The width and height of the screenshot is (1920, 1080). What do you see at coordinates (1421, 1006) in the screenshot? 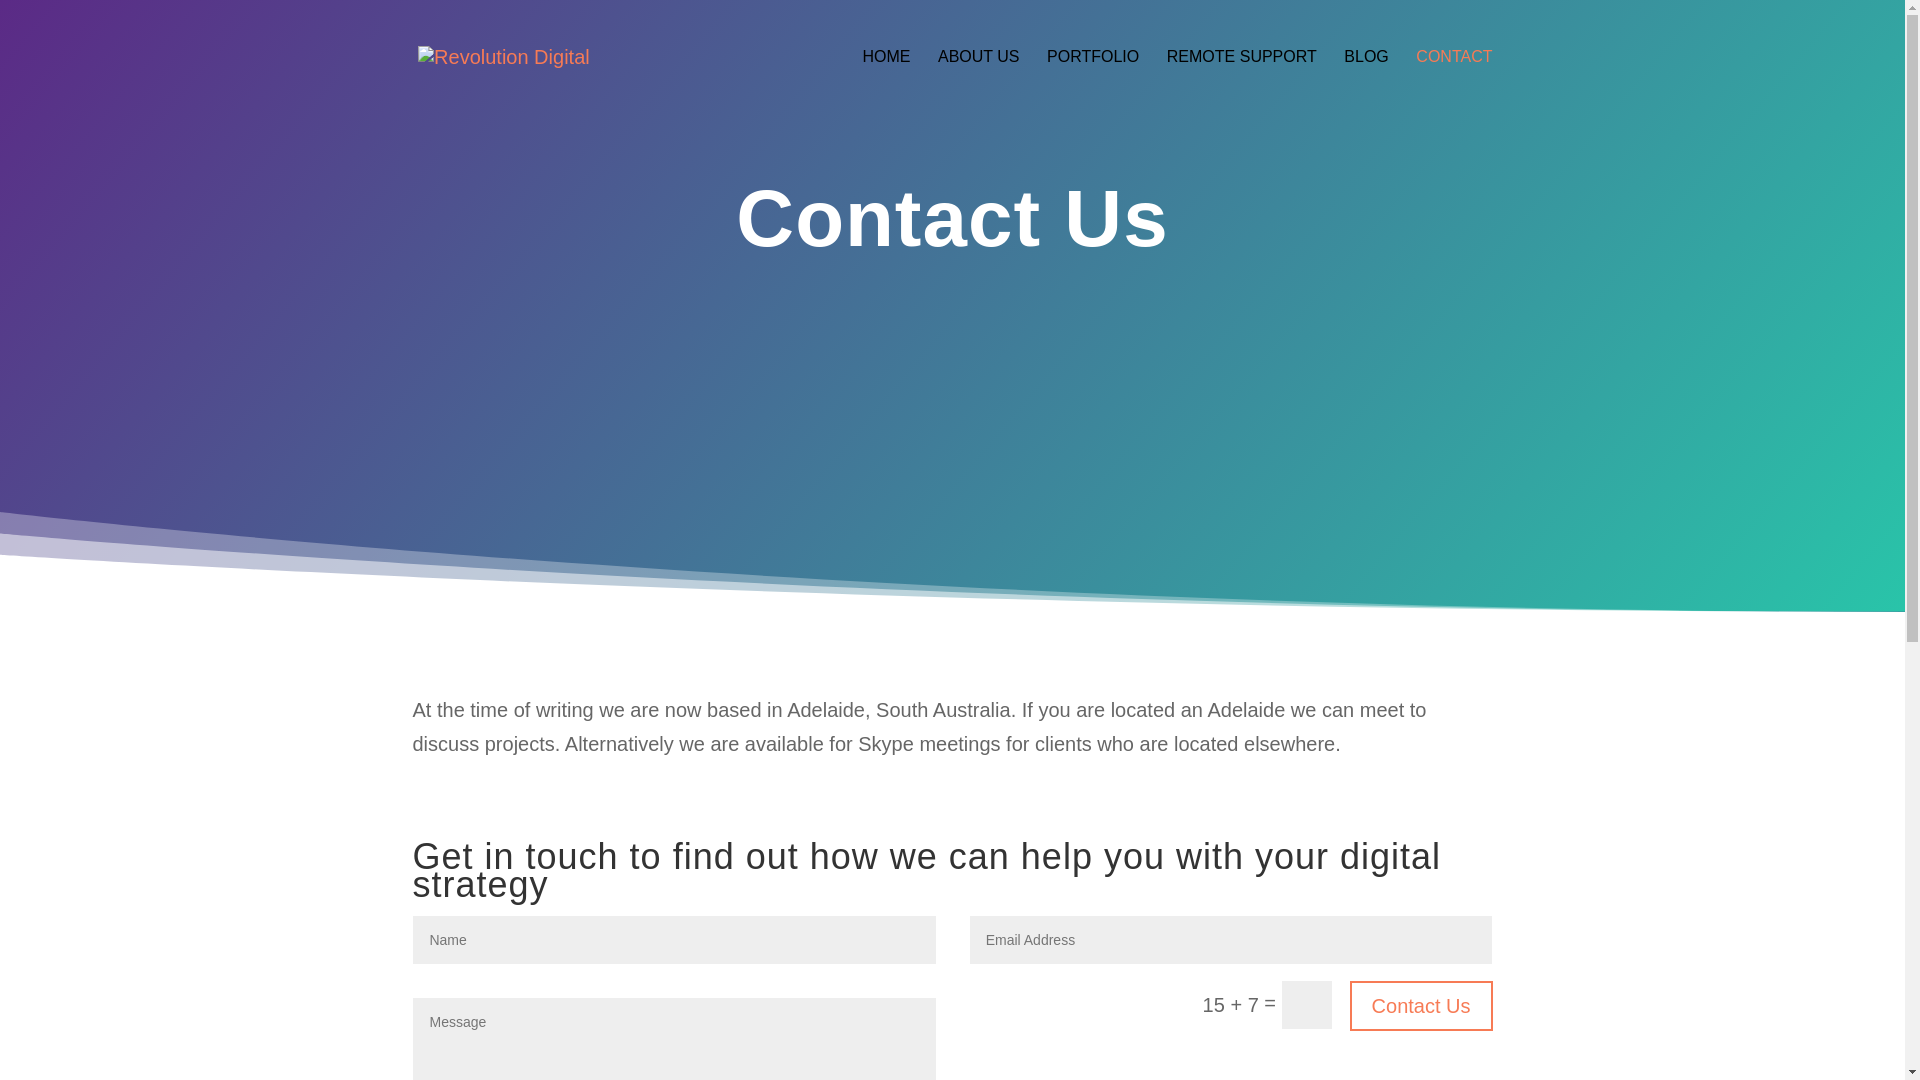
I see `Contact Us` at bounding box center [1421, 1006].